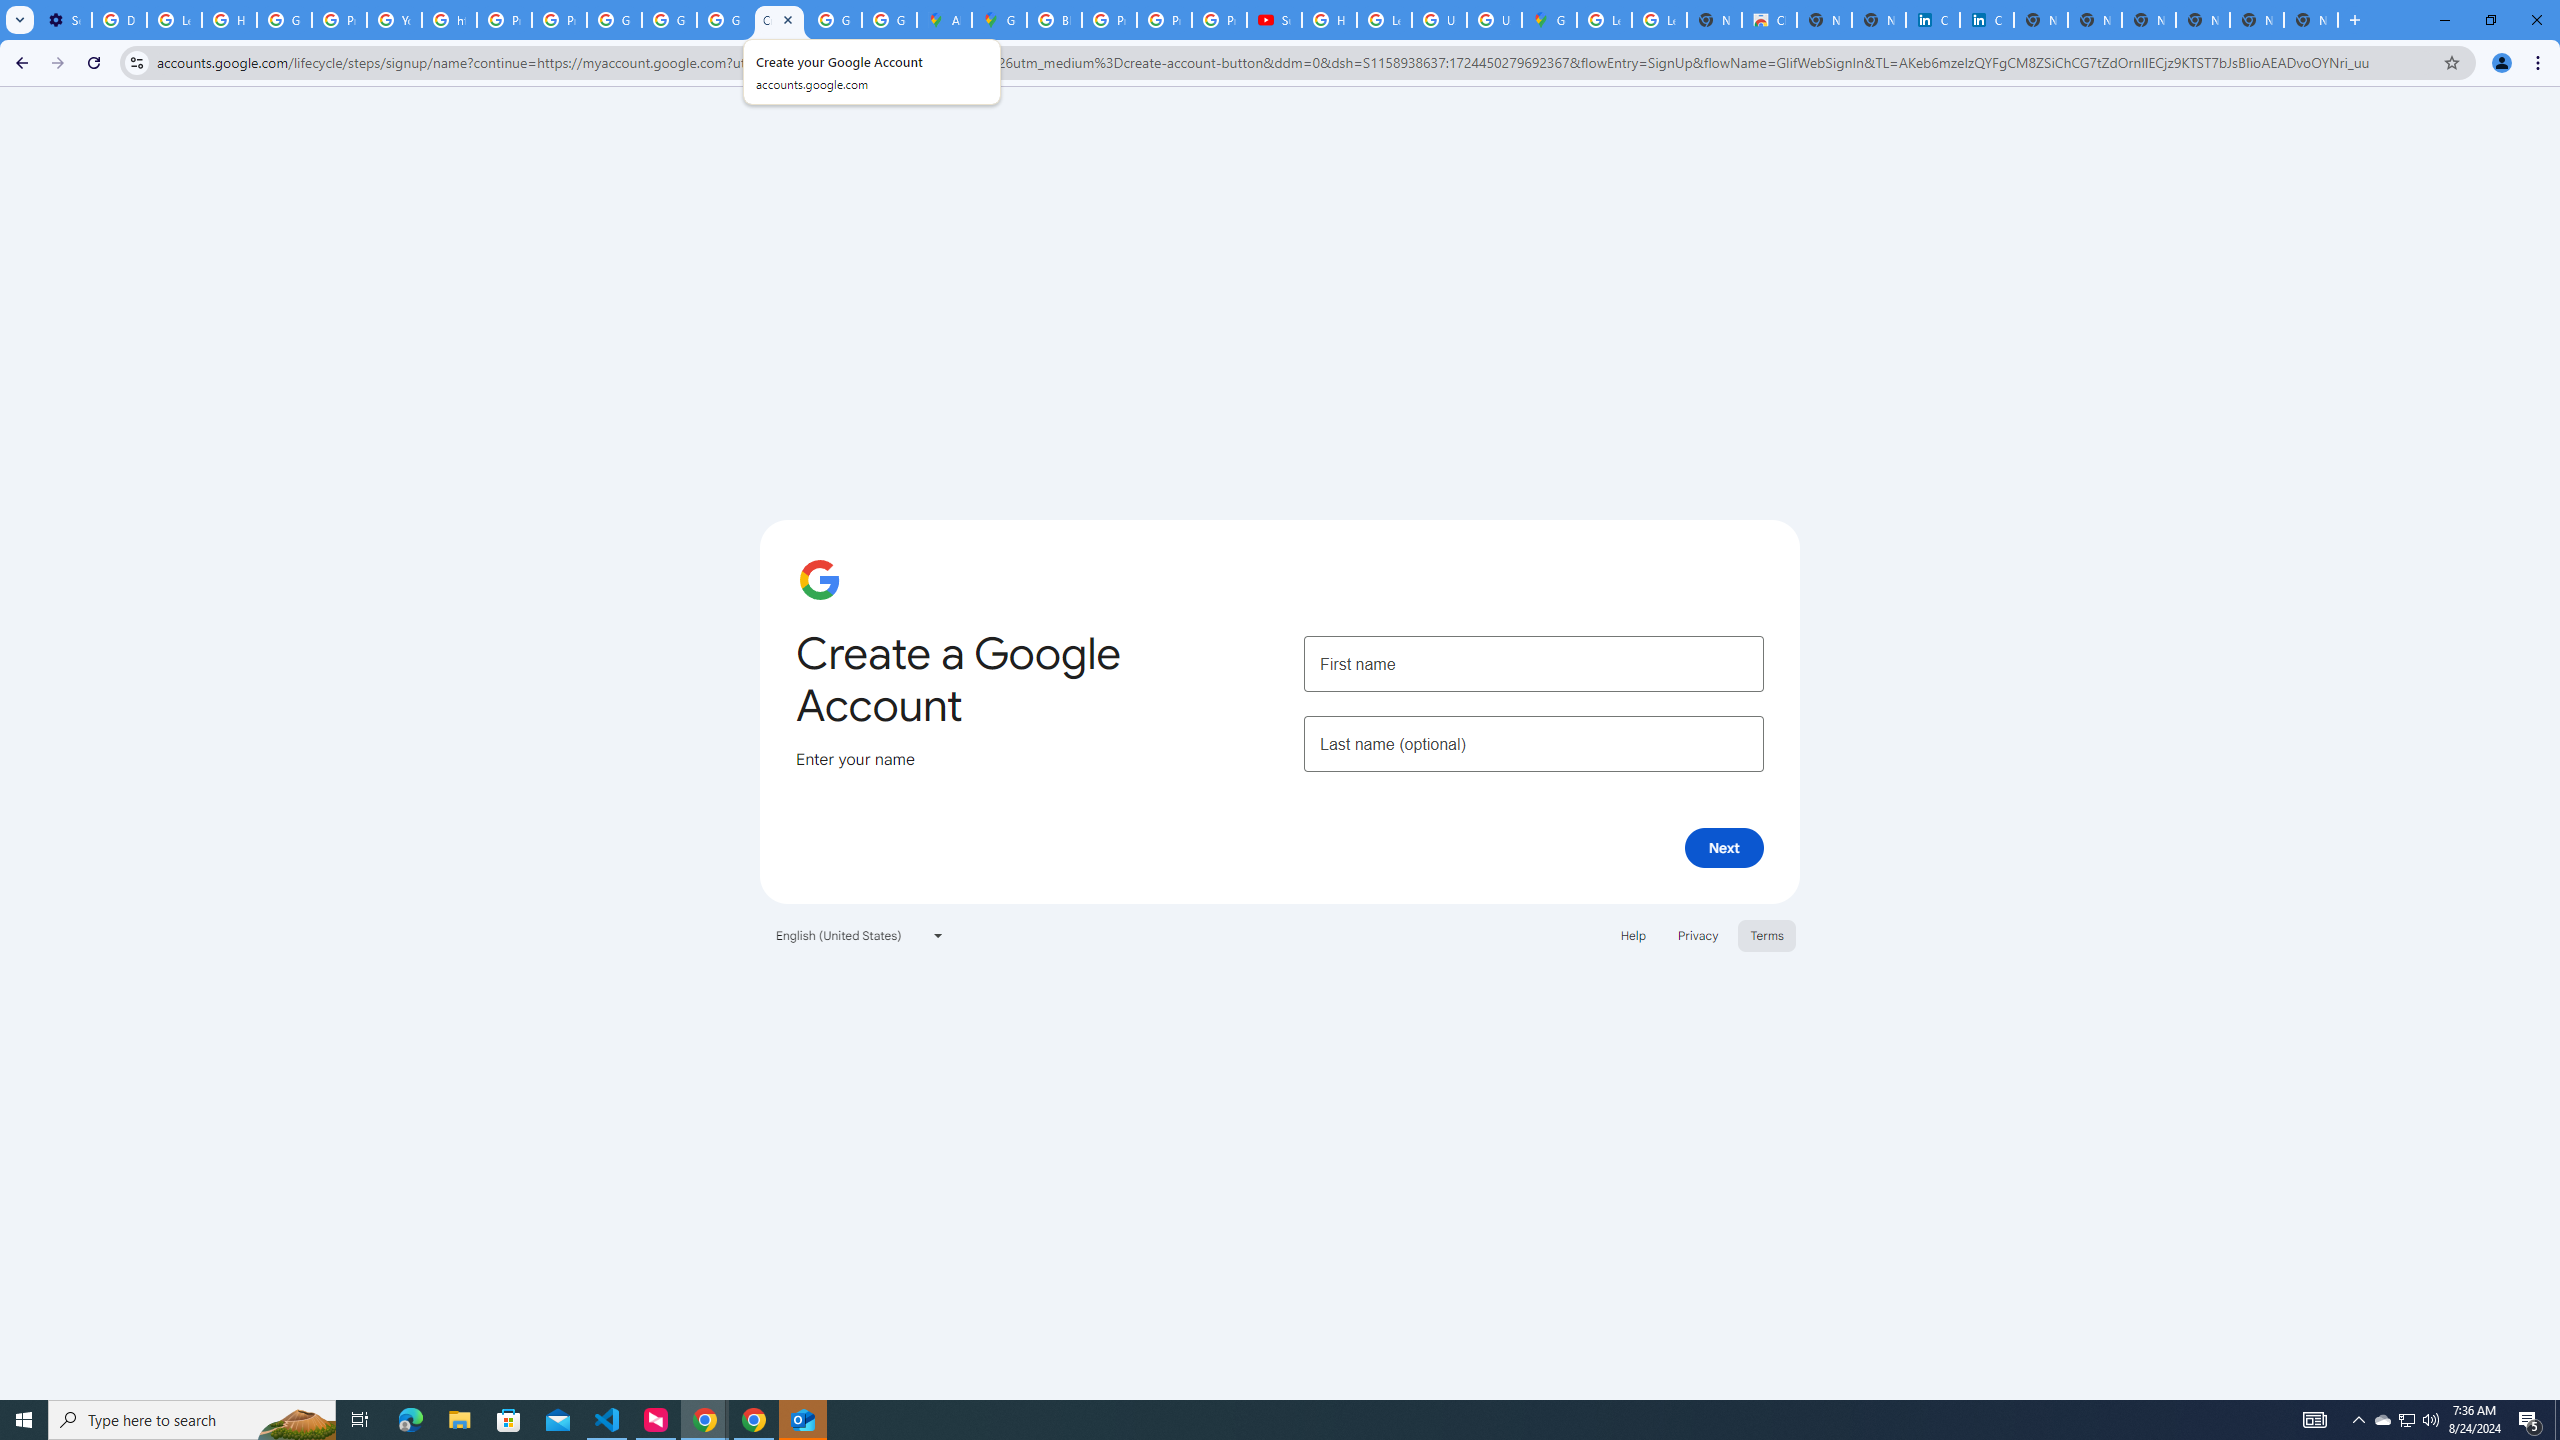  Describe the element at coordinates (1533, 744) in the screenshot. I see `Last name (optional)` at that location.